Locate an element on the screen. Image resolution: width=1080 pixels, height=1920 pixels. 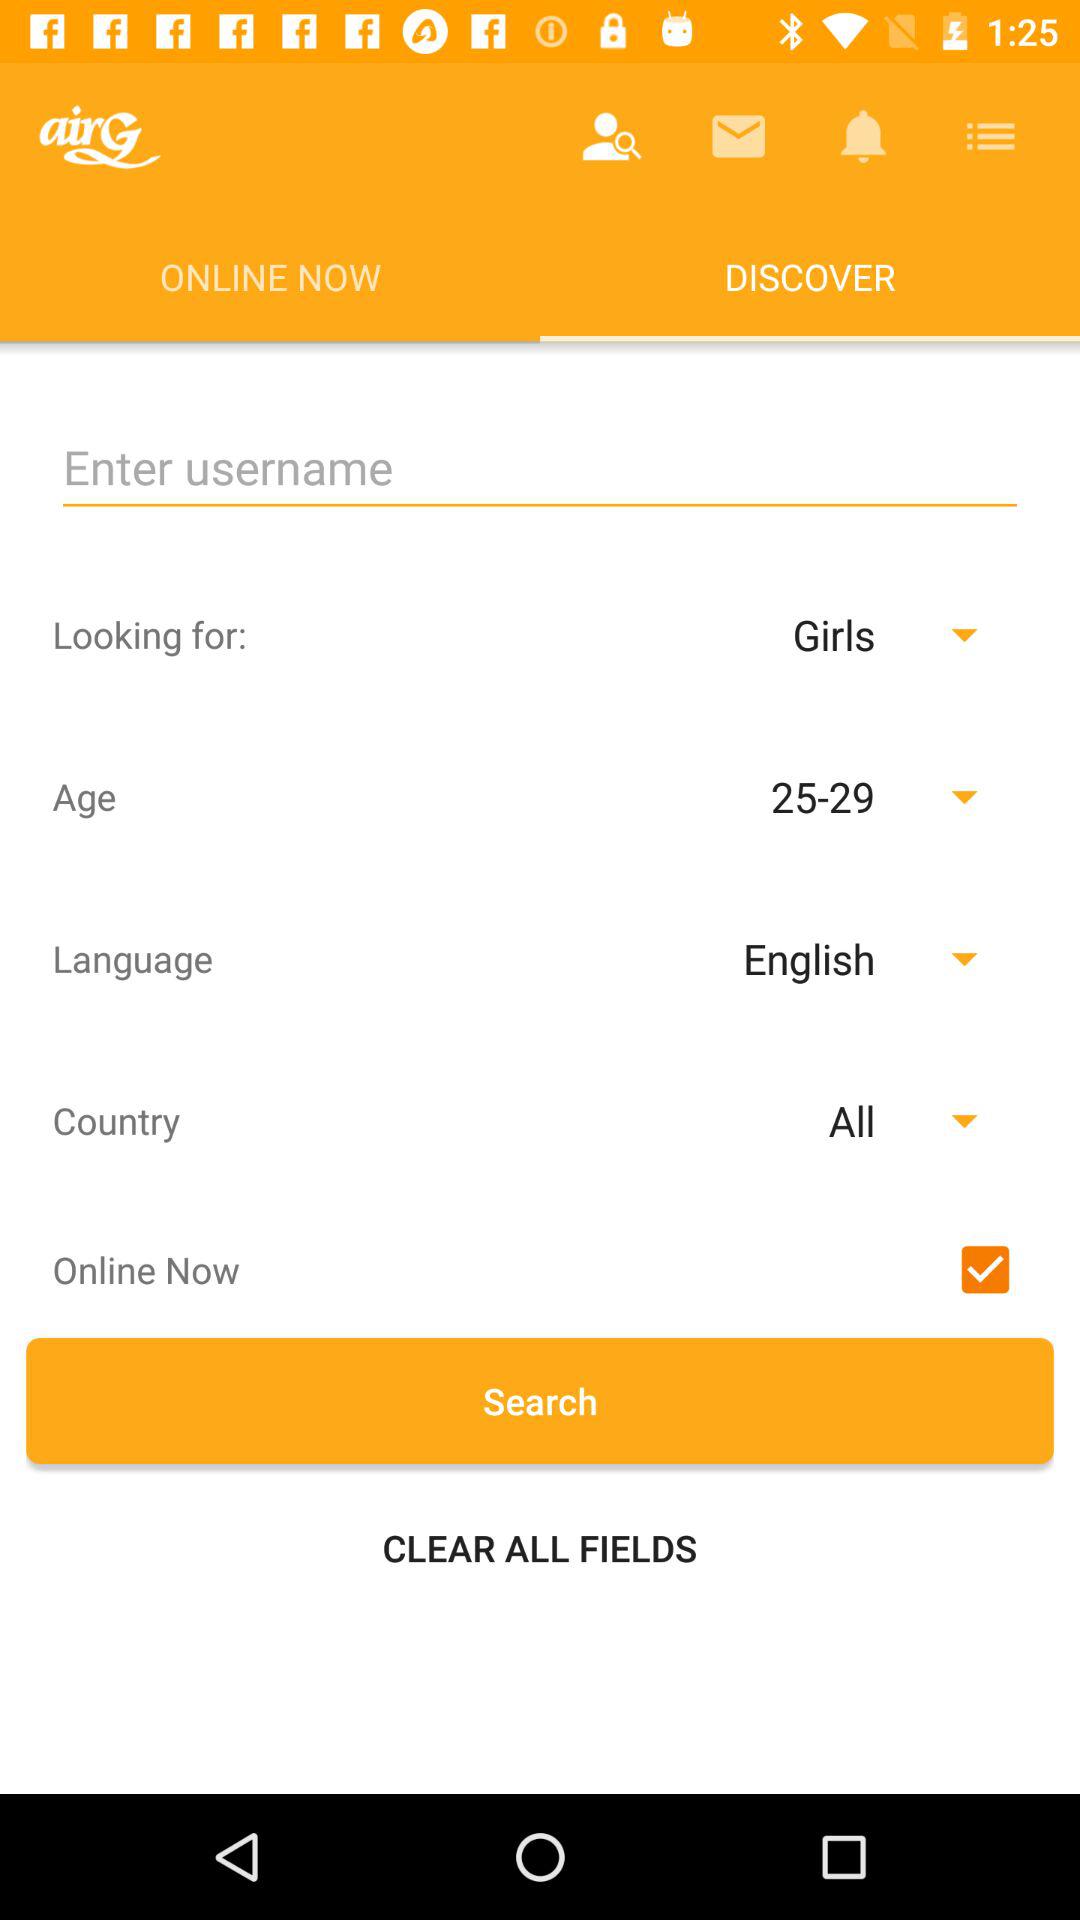
open icon above the girls is located at coordinates (540, 468).